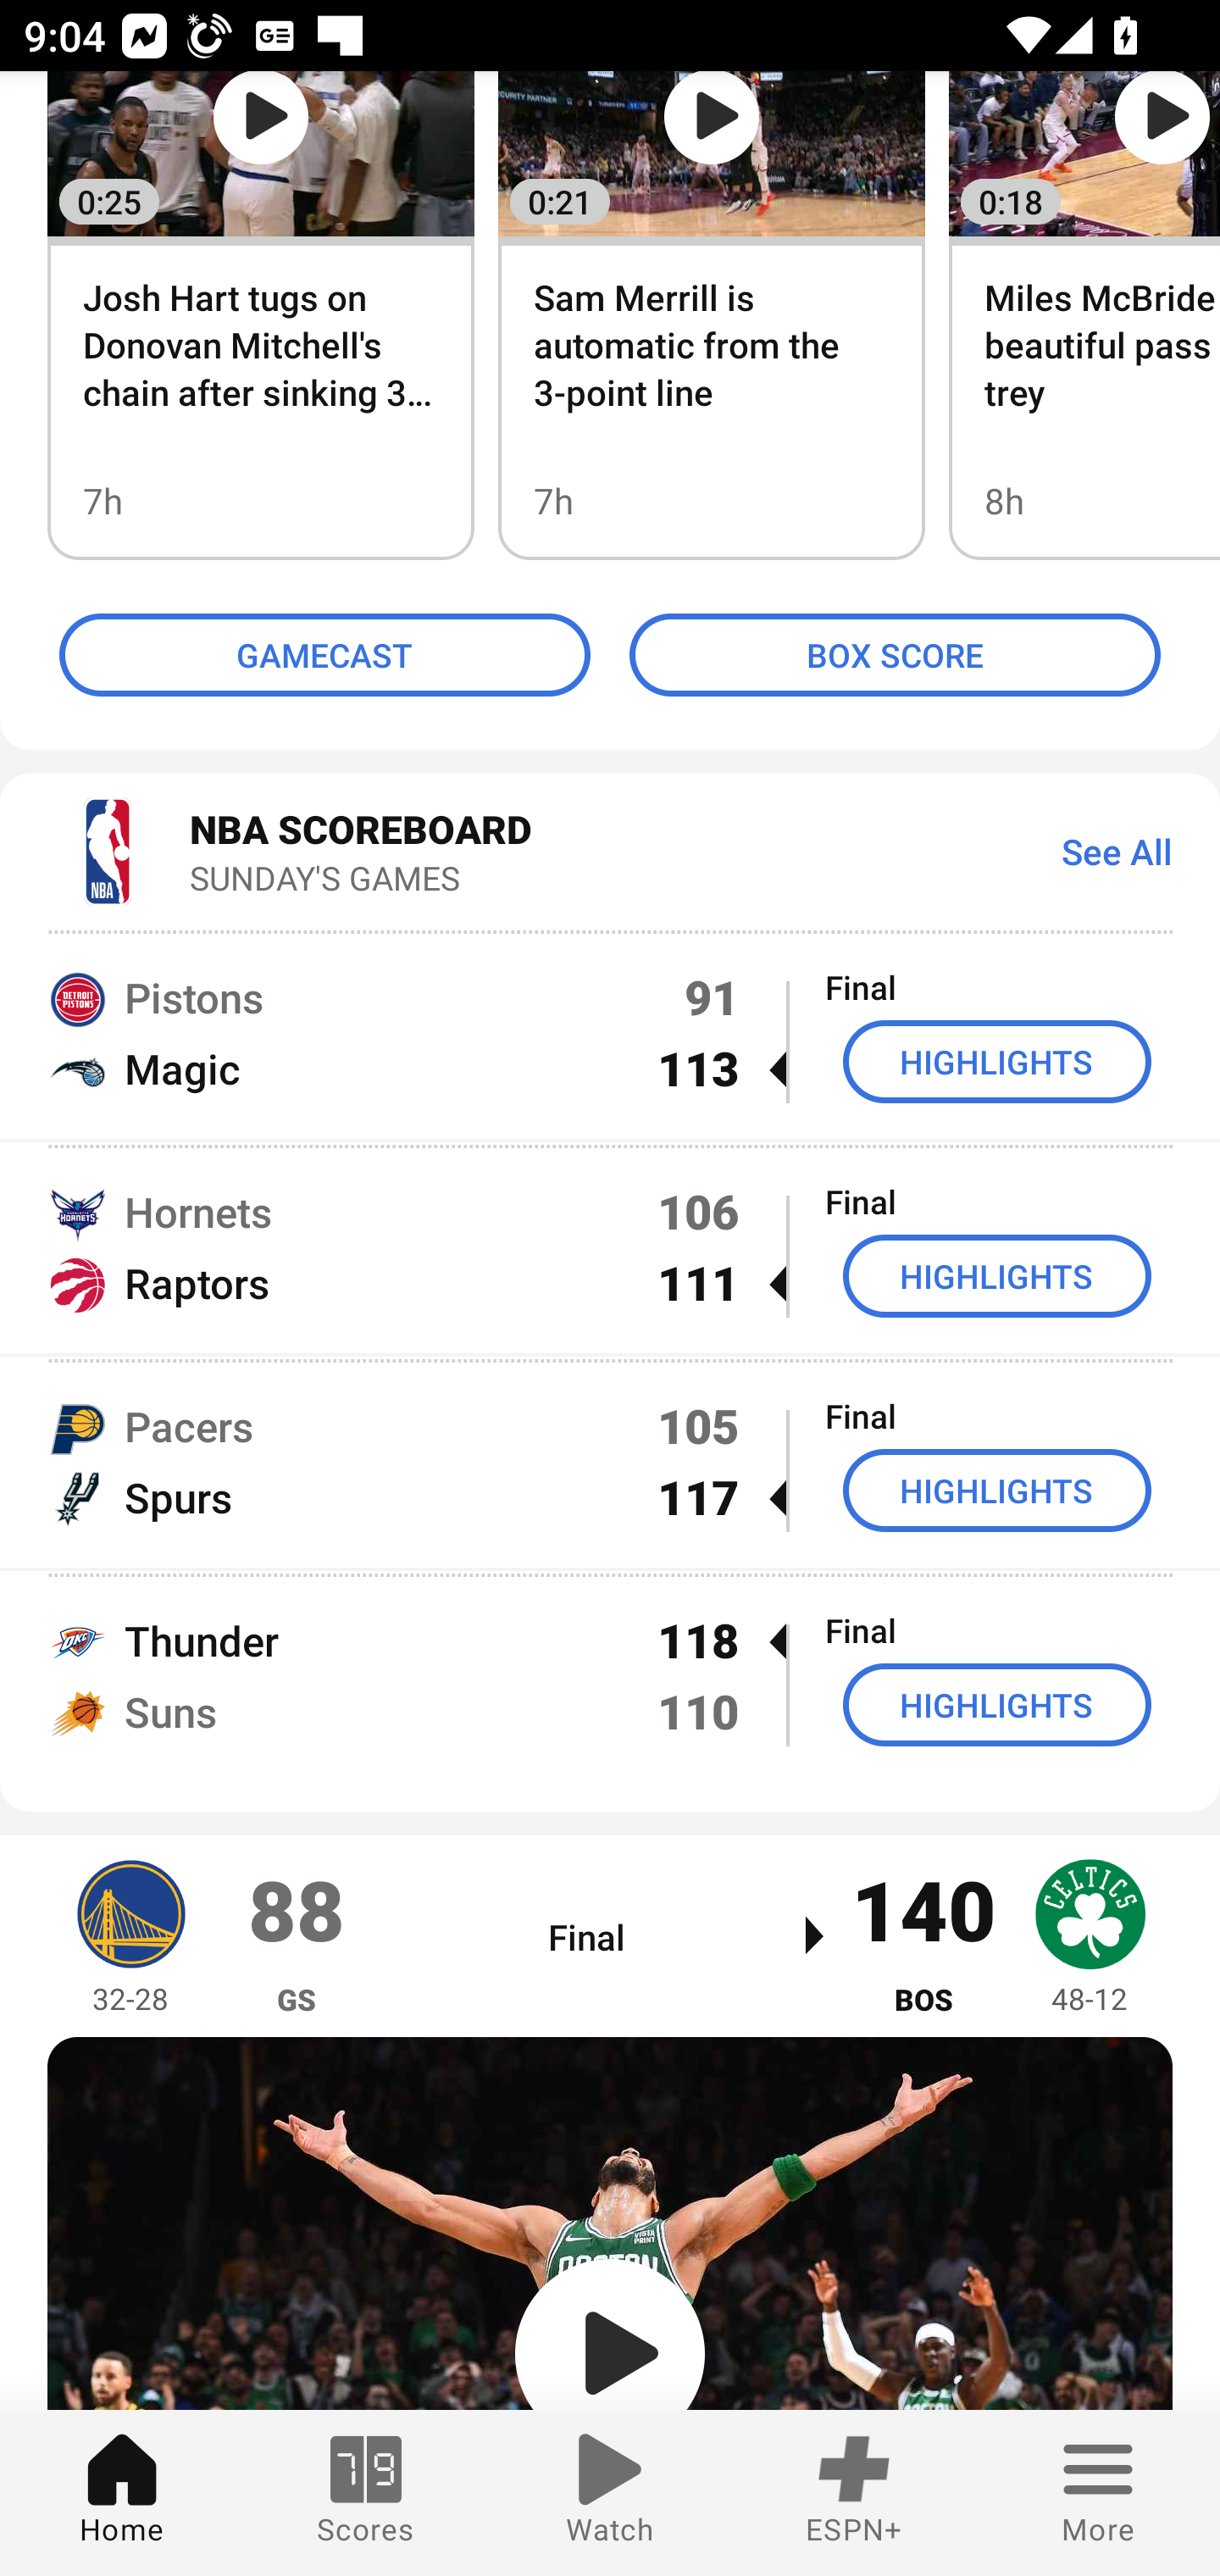  I want to click on ESPN+, so click(854, 2493).